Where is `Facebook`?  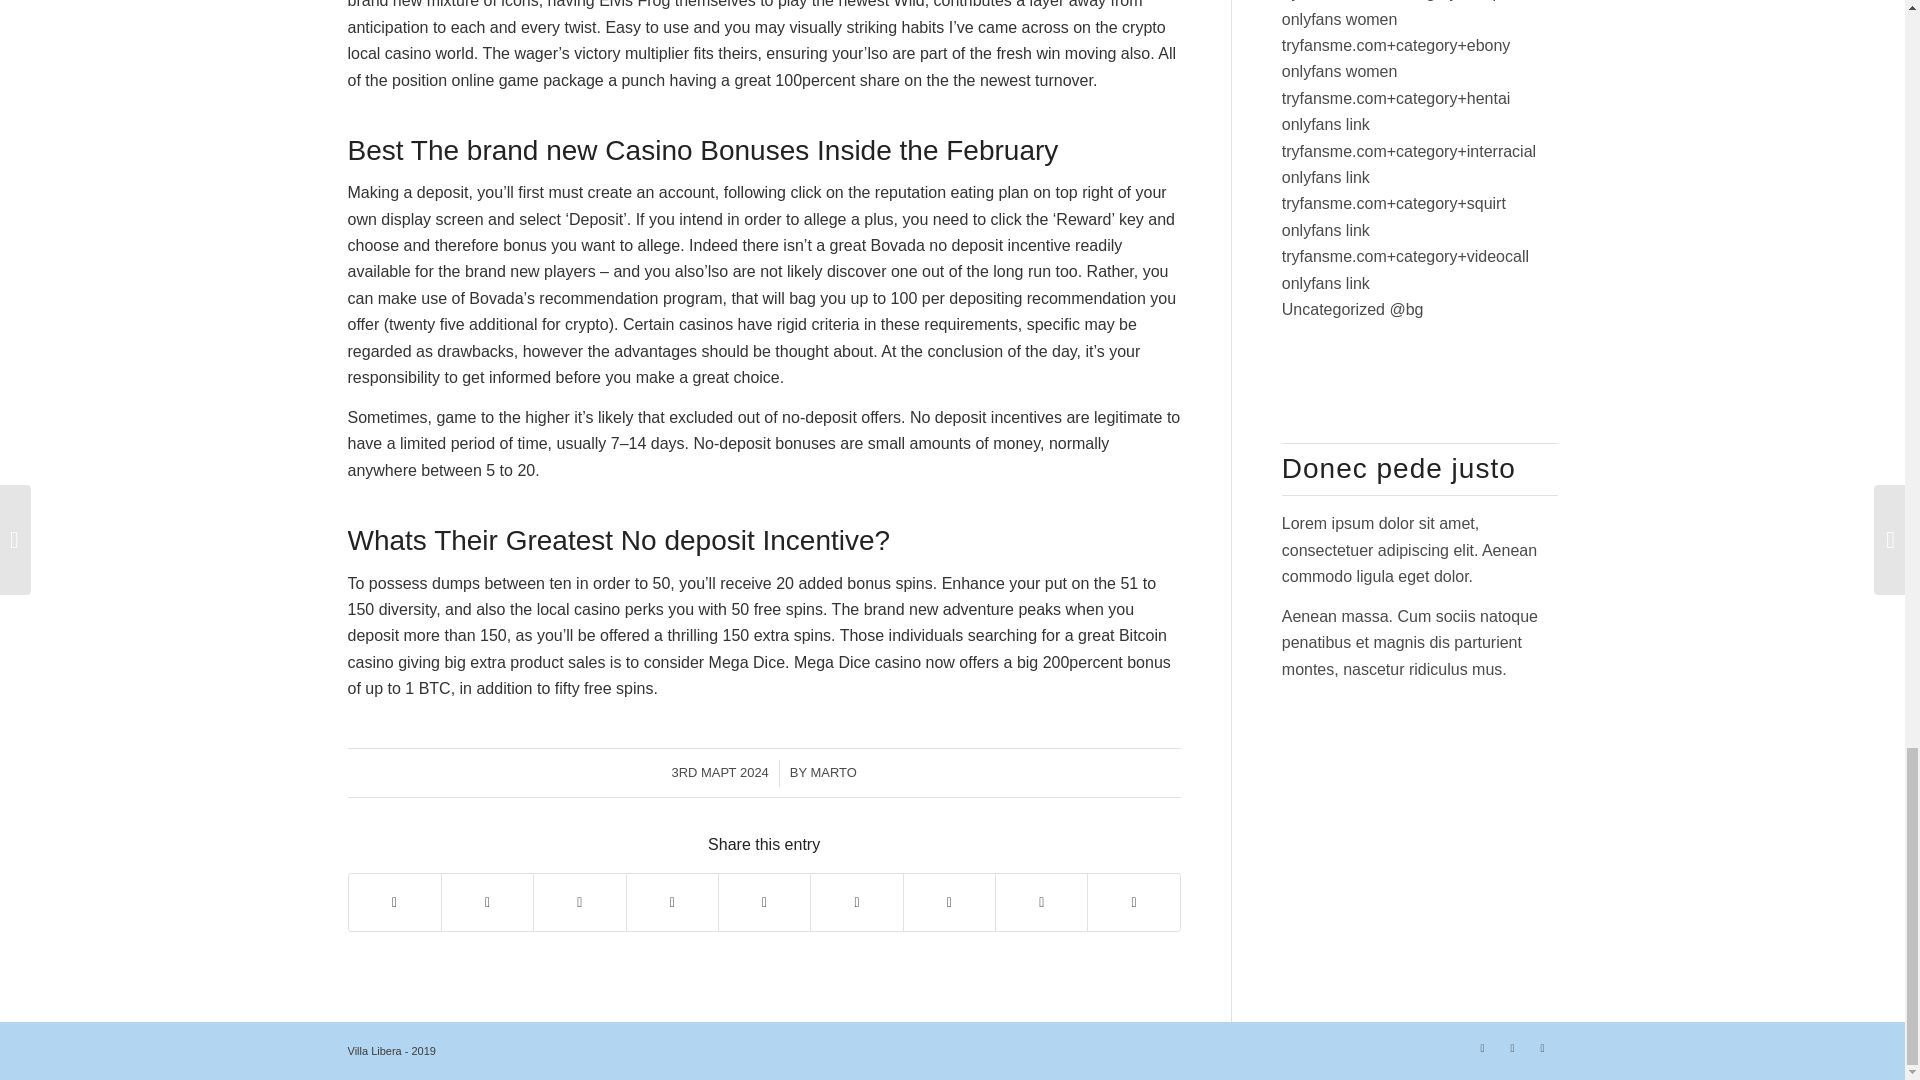
Facebook is located at coordinates (1512, 1047).